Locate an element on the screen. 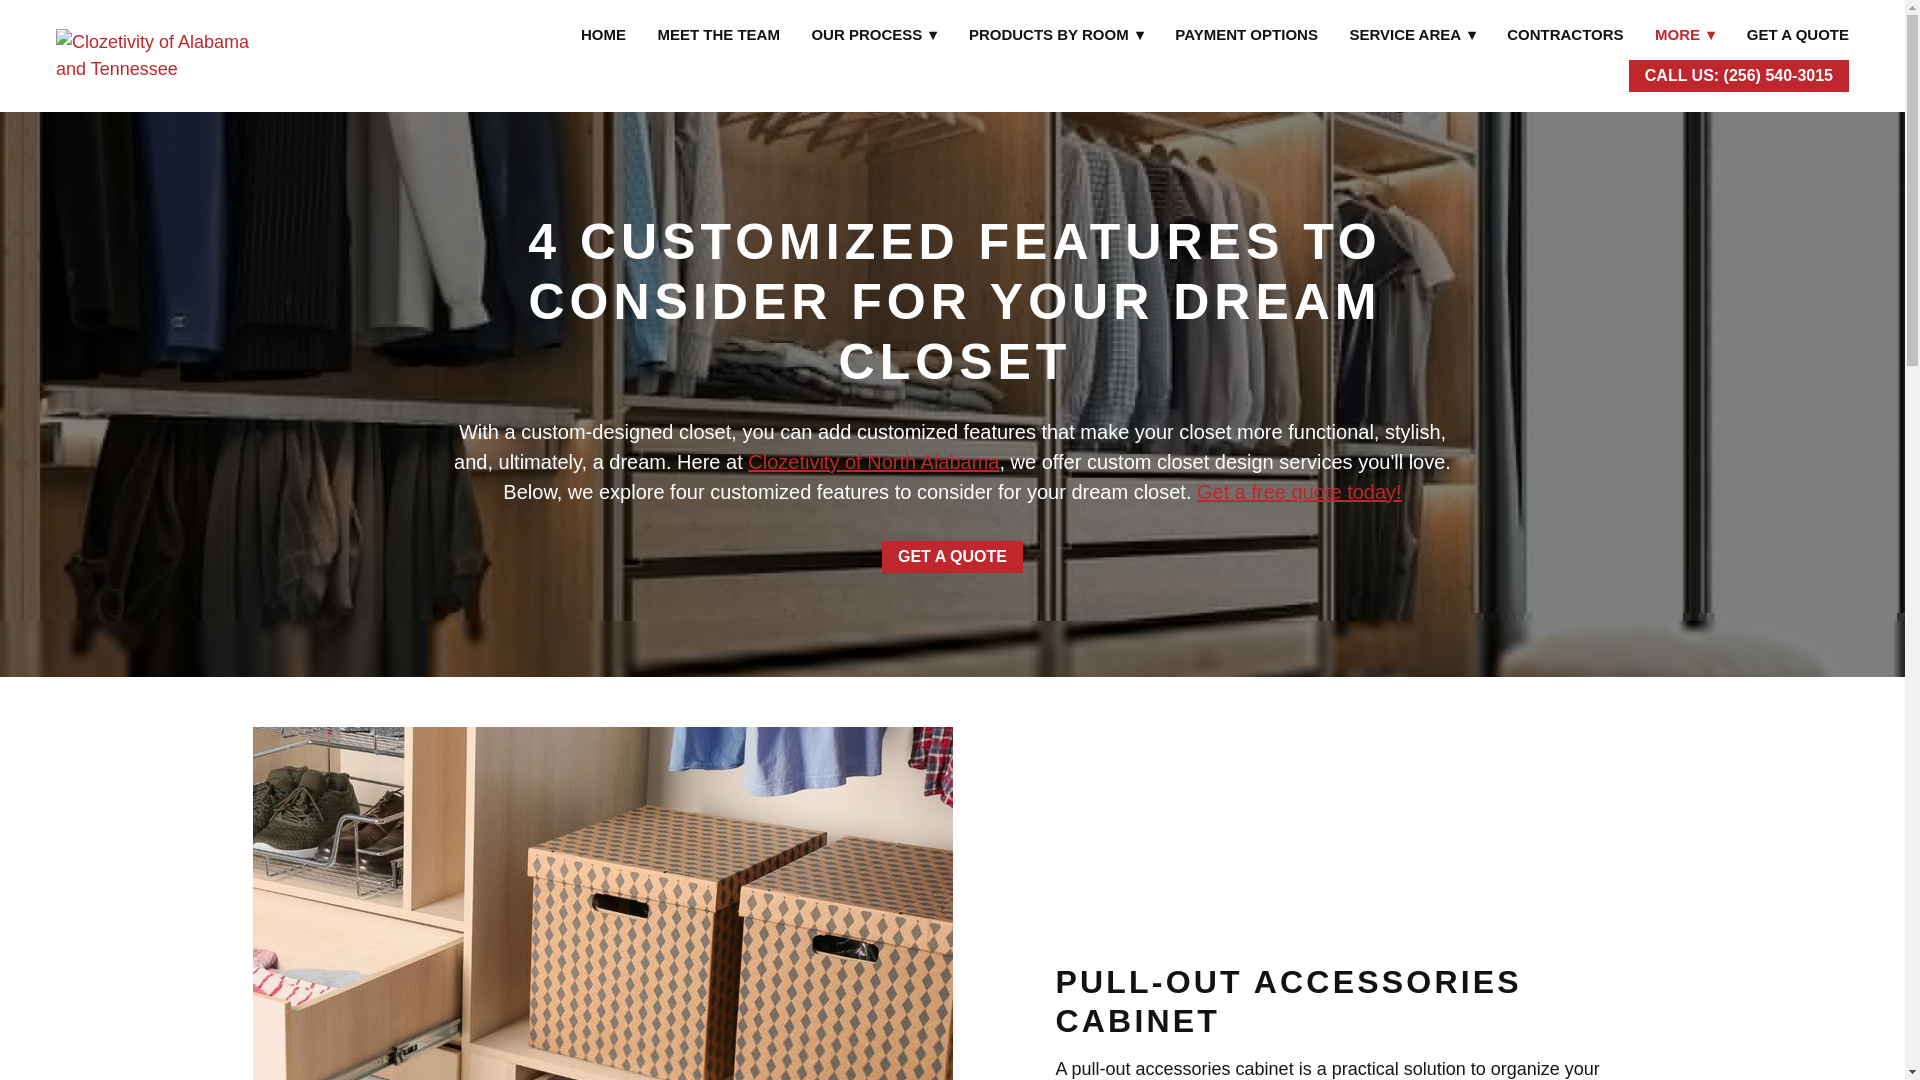 The image size is (1920, 1080). Clozetivity of North Alabama is located at coordinates (873, 462).